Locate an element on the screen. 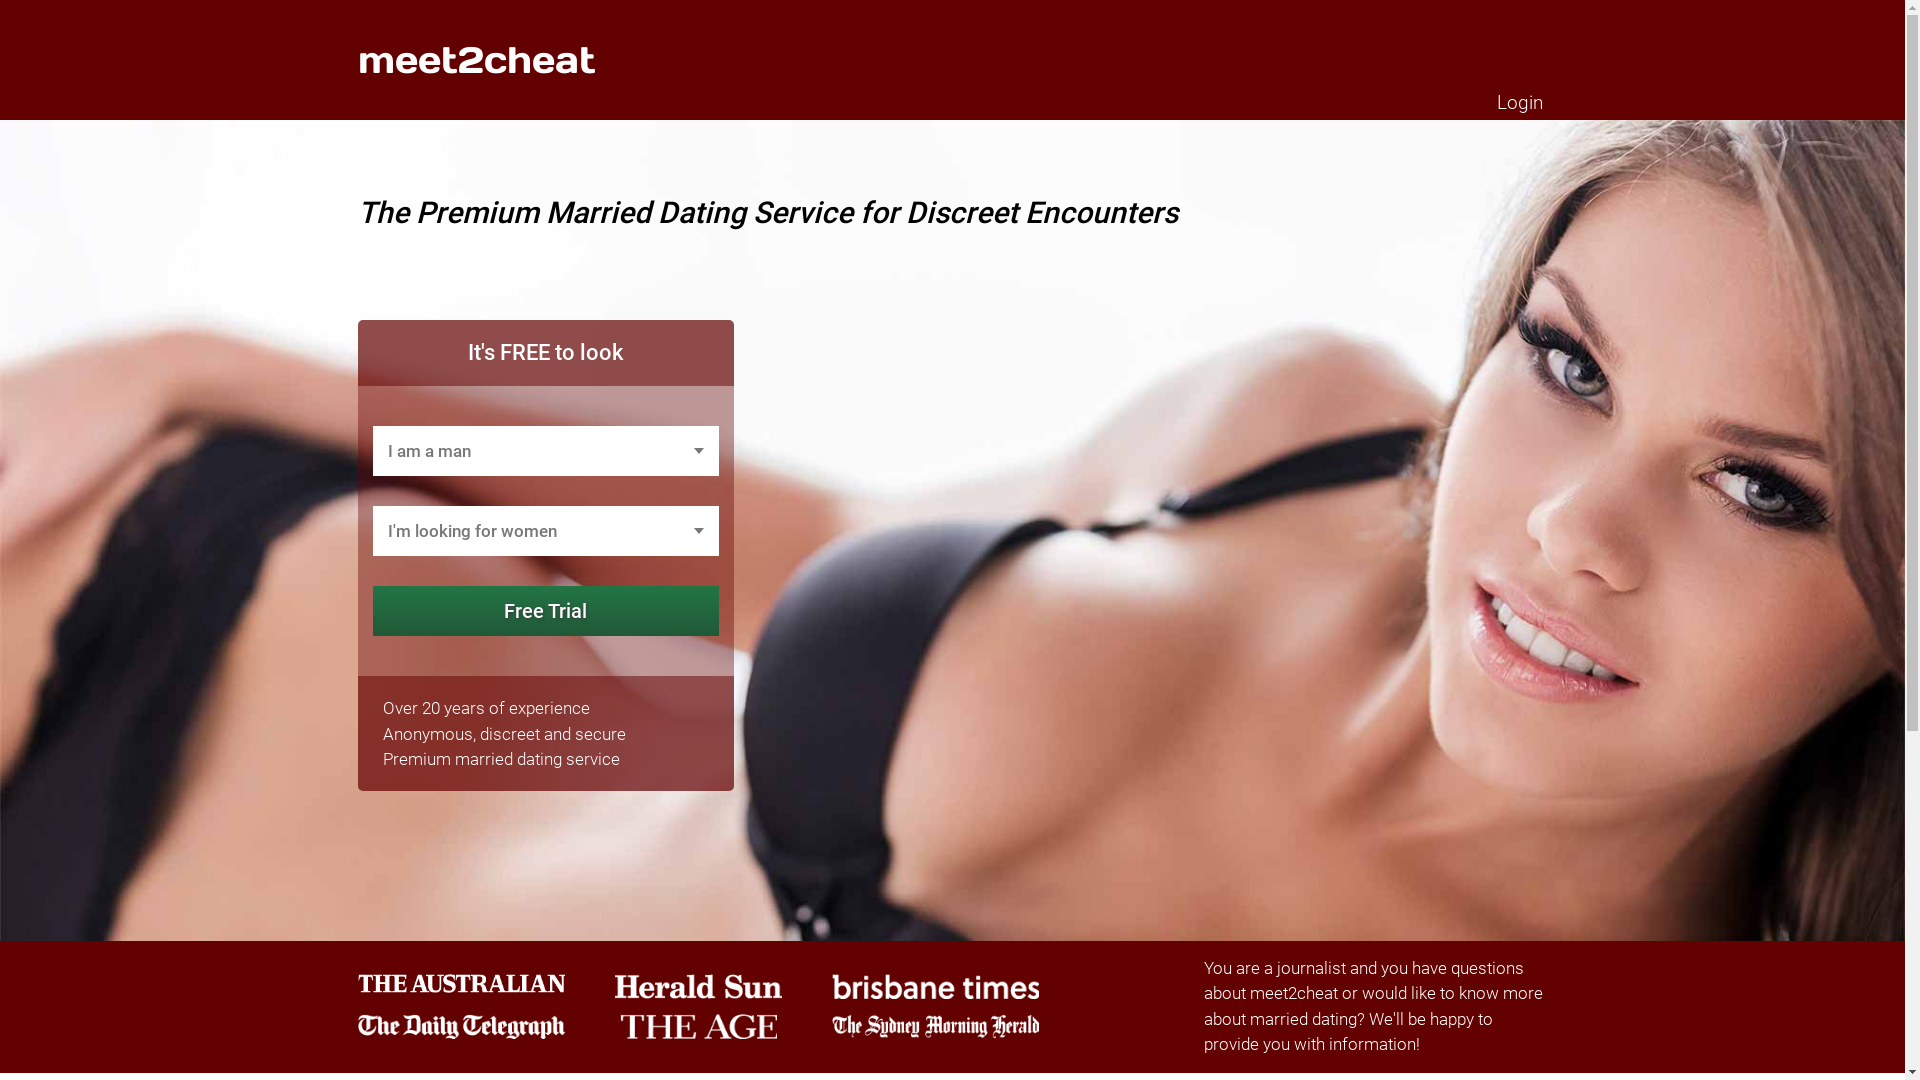 The width and height of the screenshot is (1920, 1080). Login is located at coordinates (1519, 102).